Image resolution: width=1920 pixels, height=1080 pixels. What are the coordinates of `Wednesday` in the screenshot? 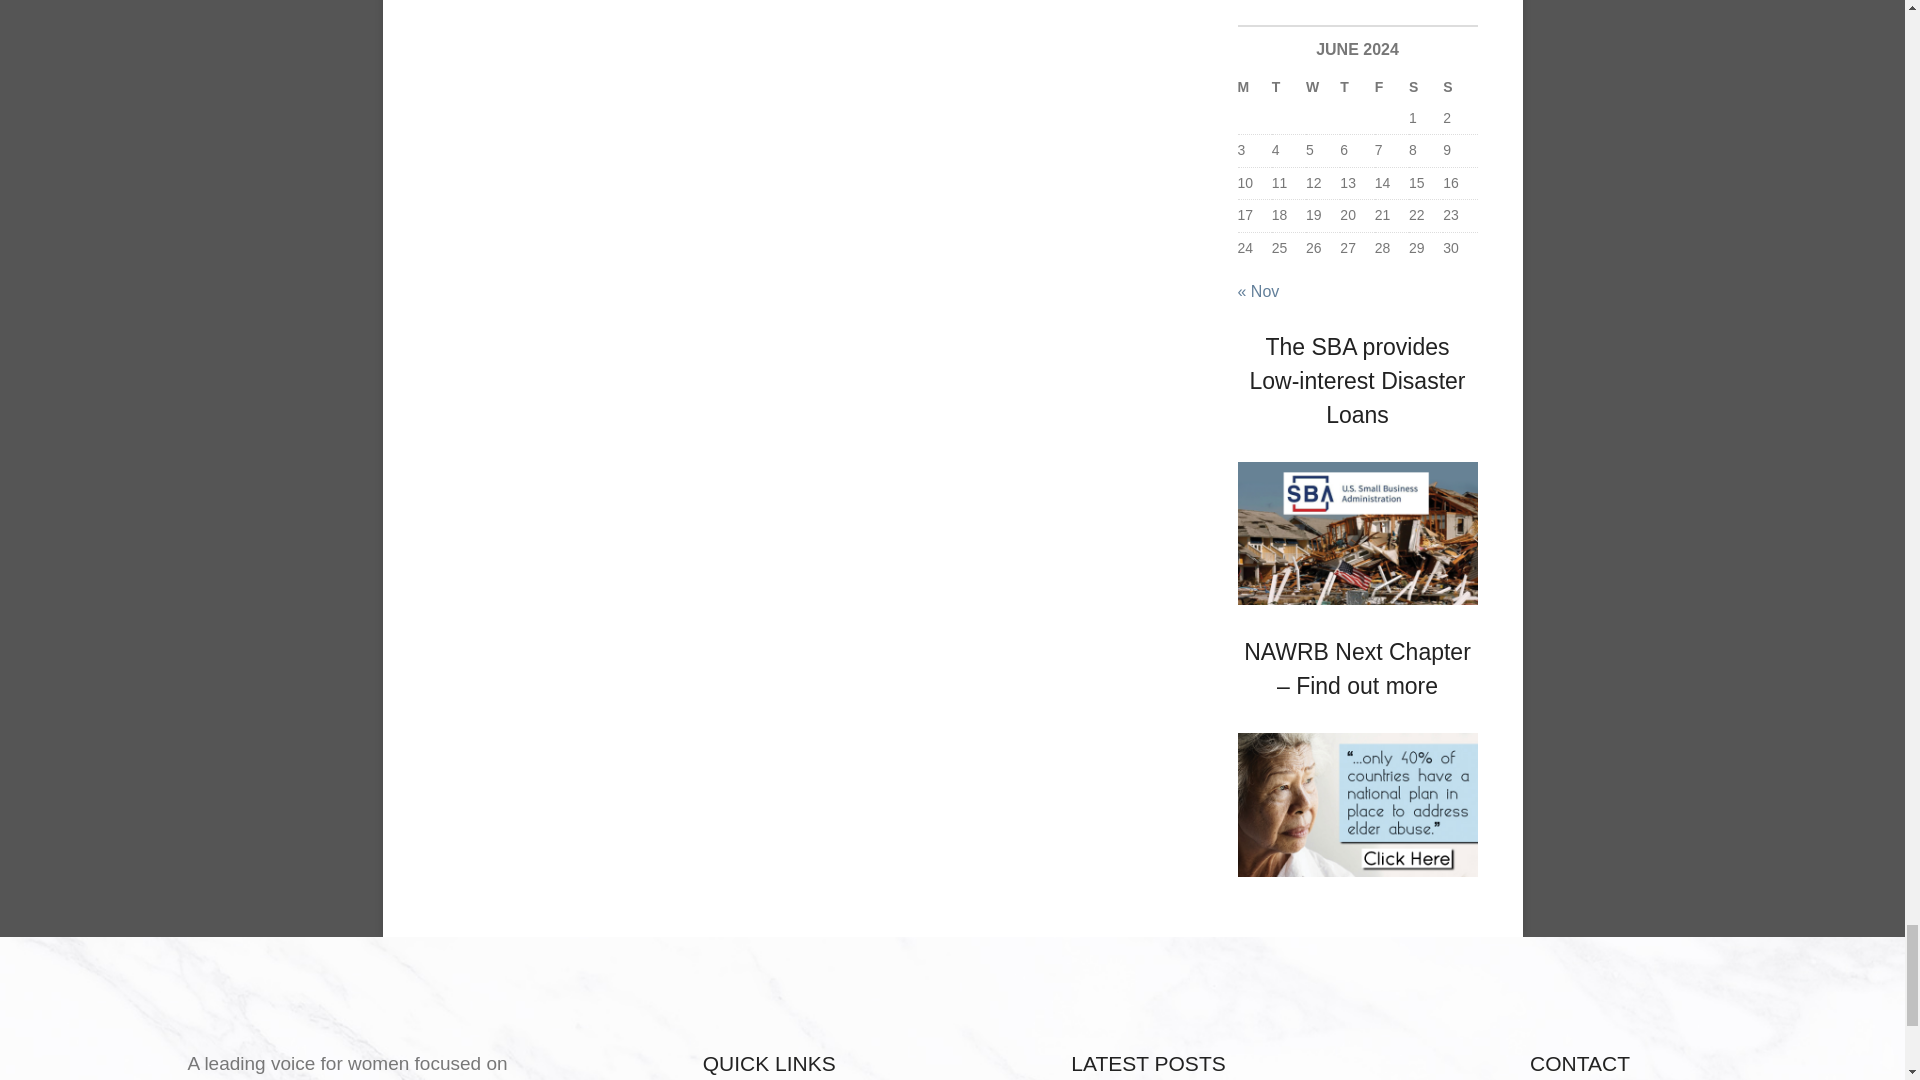 It's located at (1322, 88).